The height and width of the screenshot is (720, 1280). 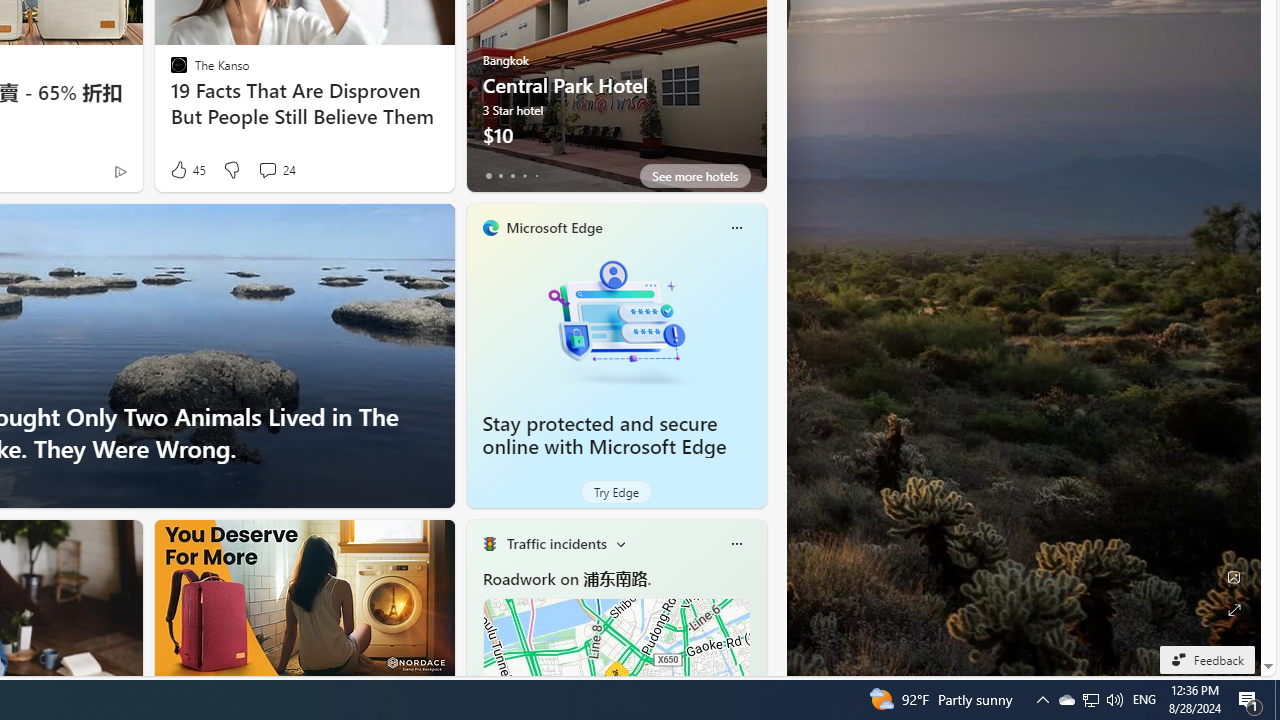 What do you see at coordinates (604, 435) in the screenshot?
I see `Stay protected and secure online with Microsoft Edge` at bounding box center [604, 435].